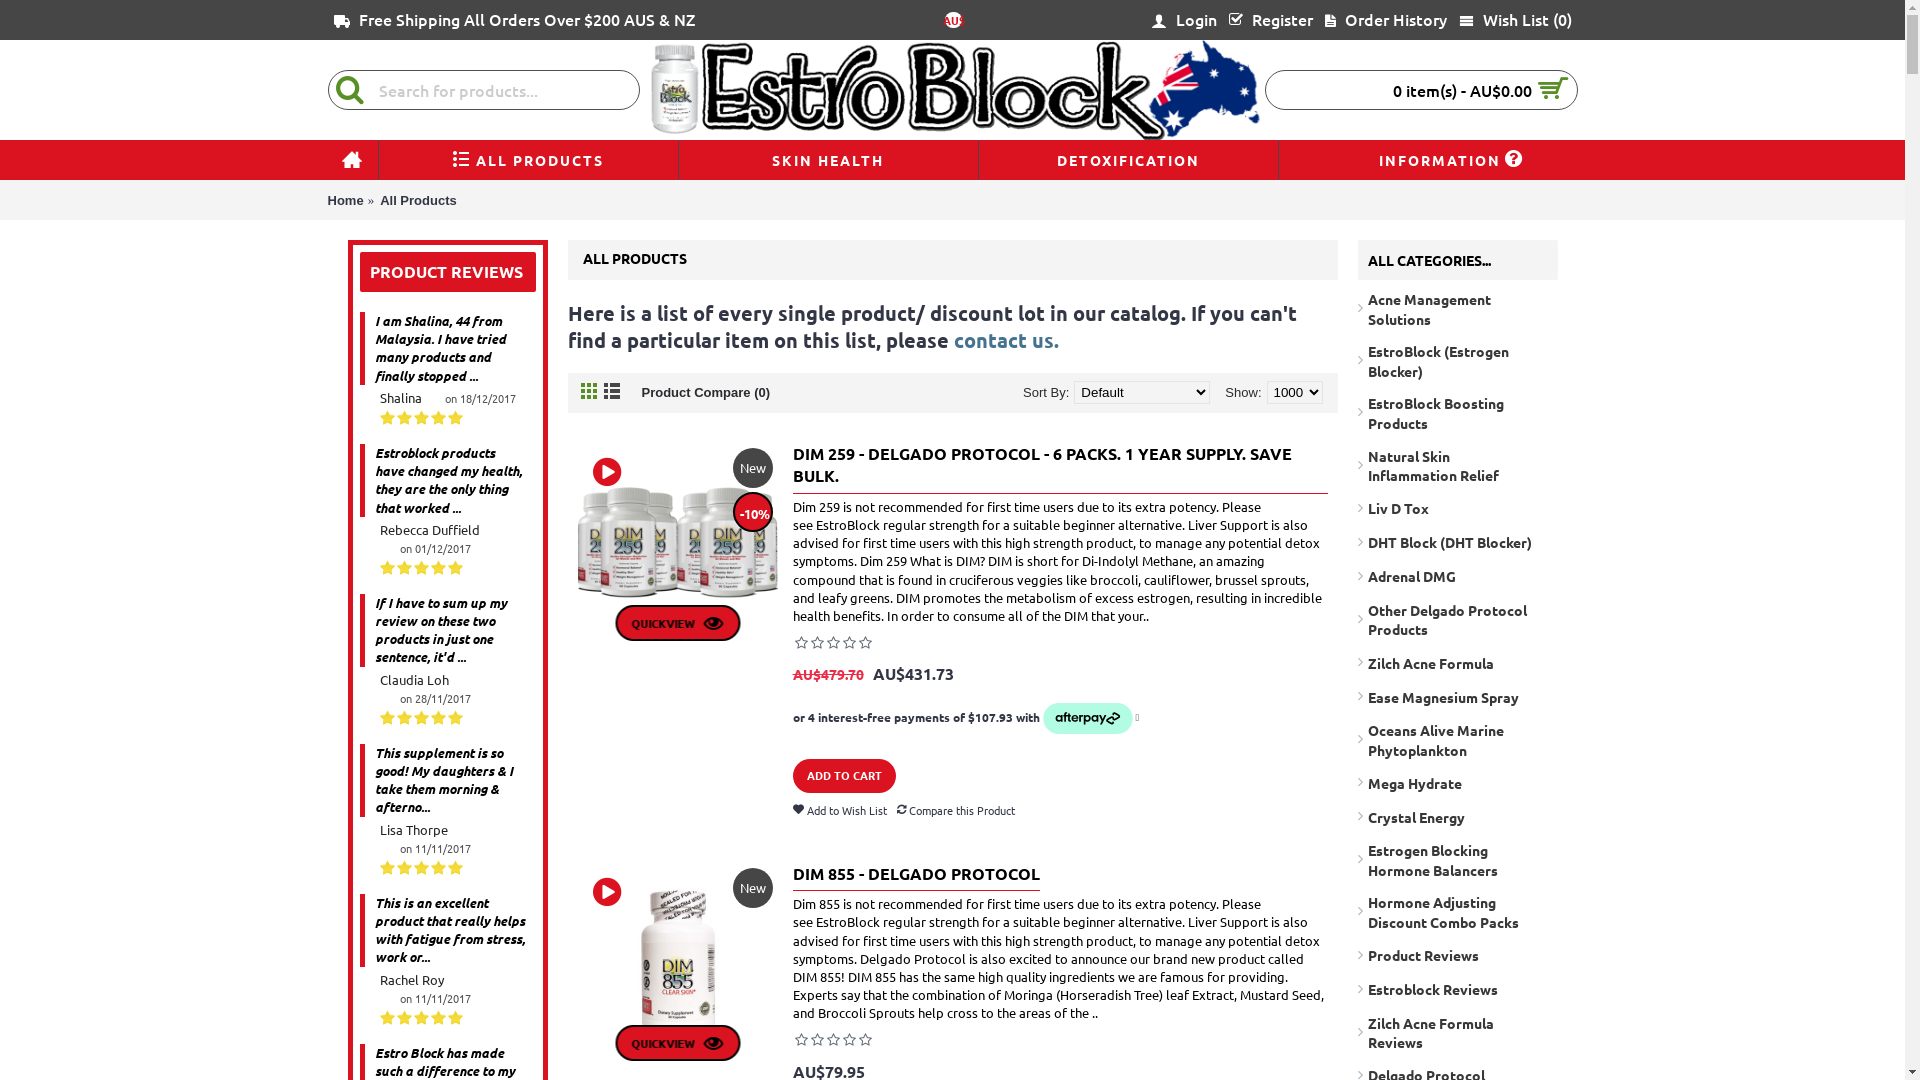 This screenshot has width=1920, height=1080. Describe the element at coordinates (514, 20) in the screenshot. I see `Free Shipping All Orders Over $200 AUS & NZ` at that location.